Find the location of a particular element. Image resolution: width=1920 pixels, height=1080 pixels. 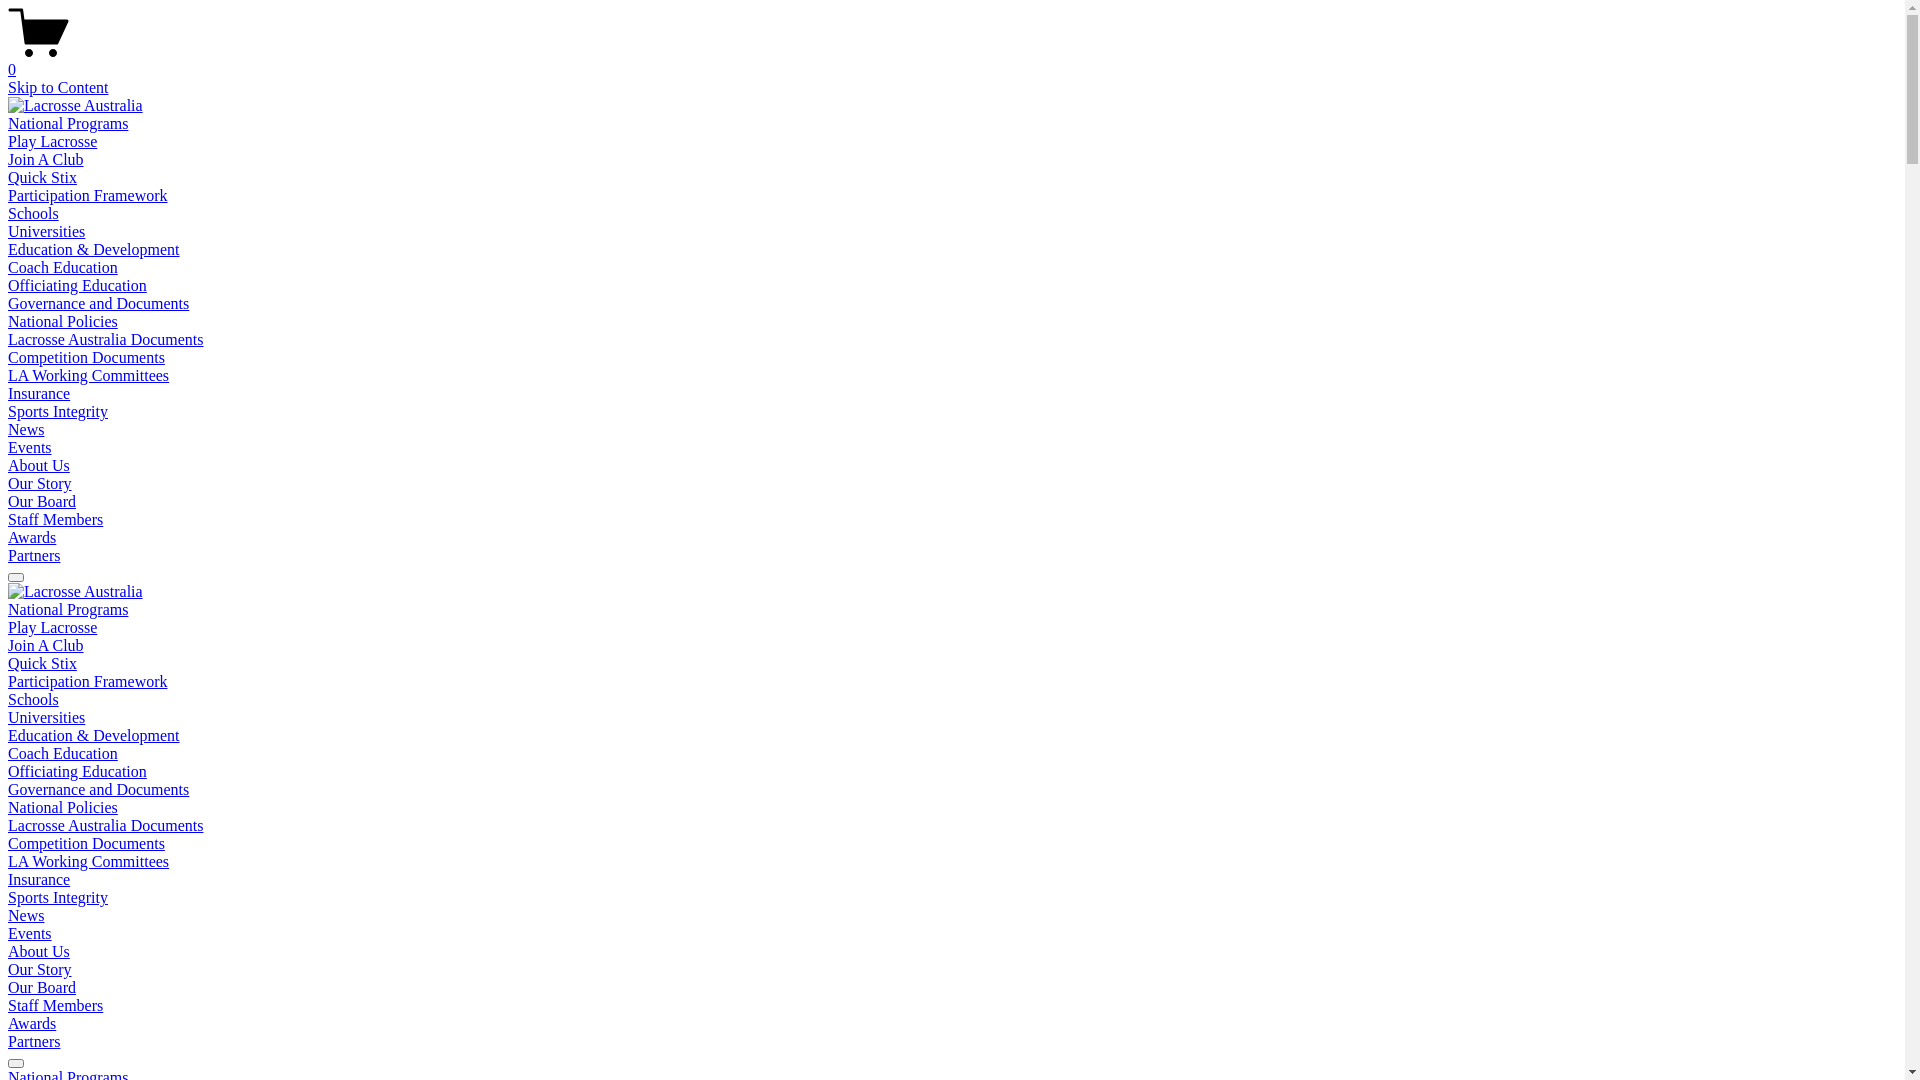

News is located at coordinates (26, 430).